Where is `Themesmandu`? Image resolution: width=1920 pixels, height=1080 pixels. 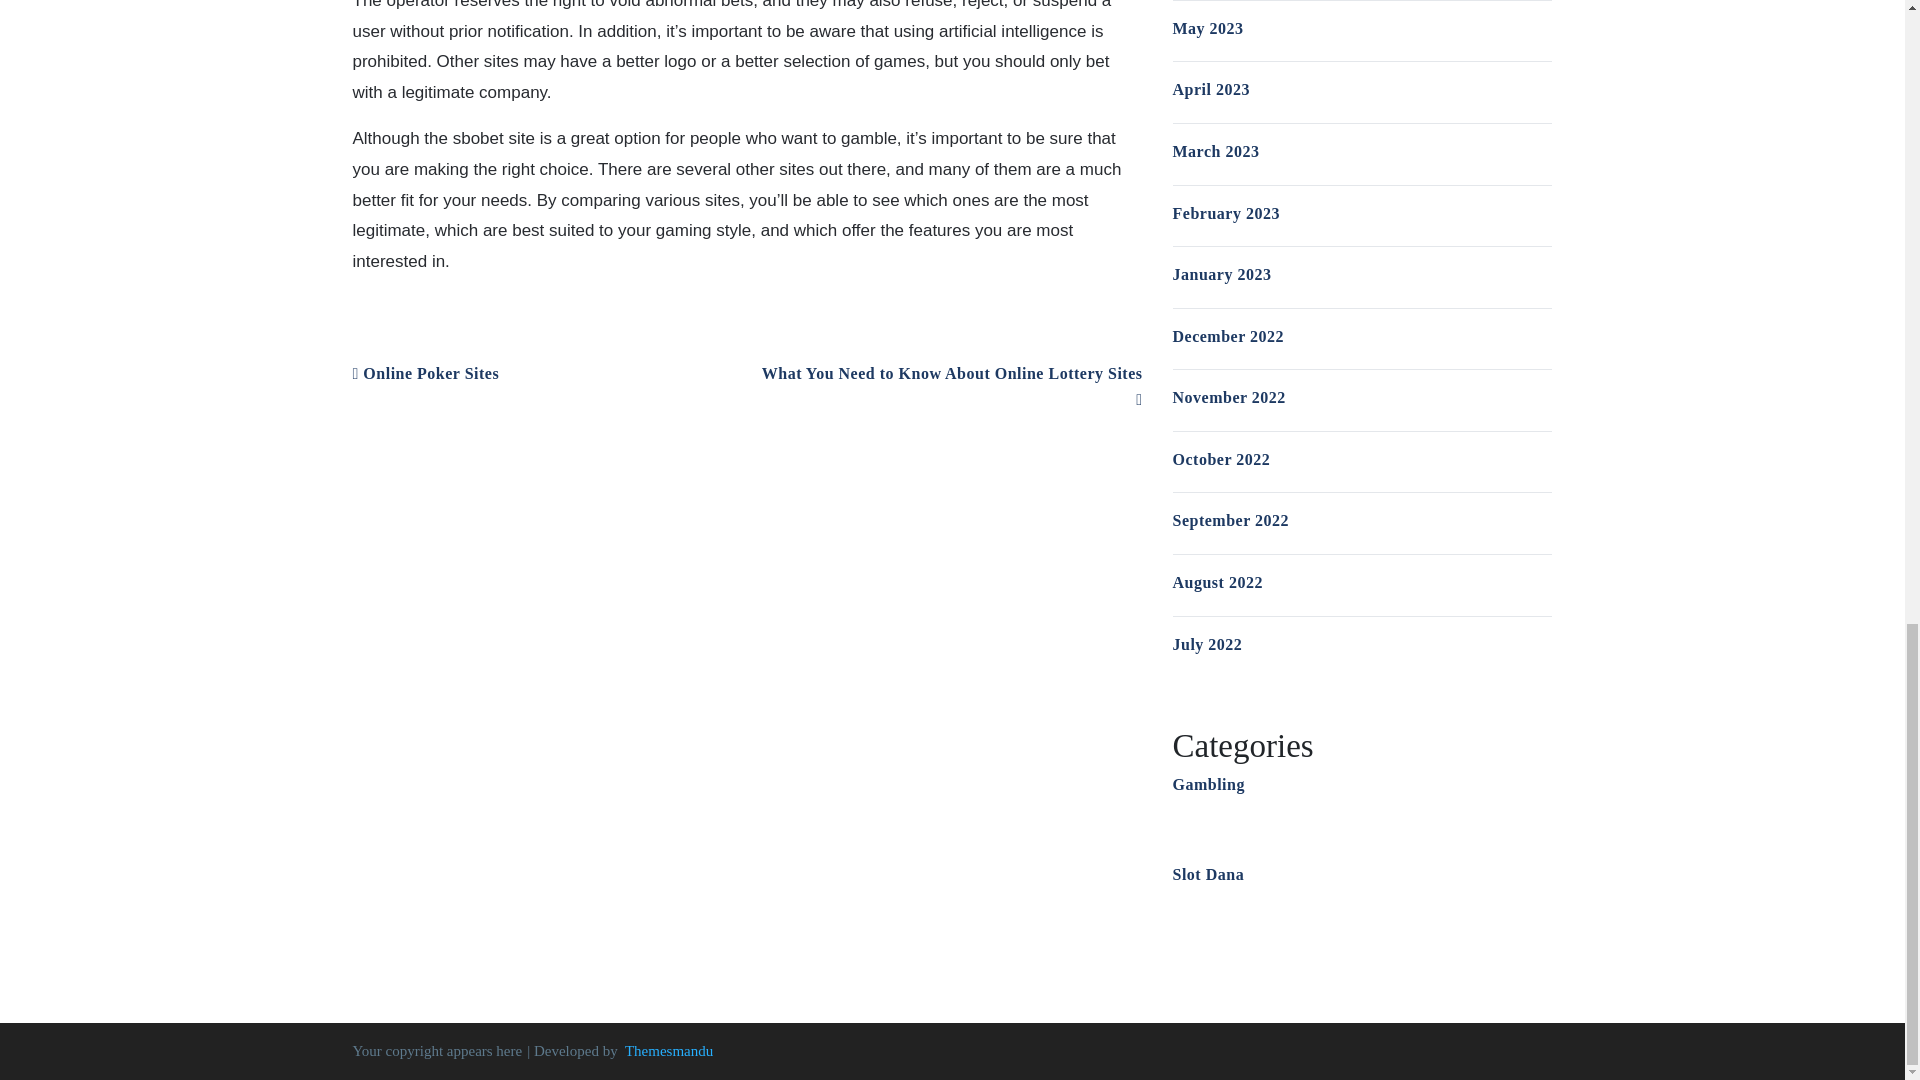 Themesmandu is located at coordinates (668, 1051).